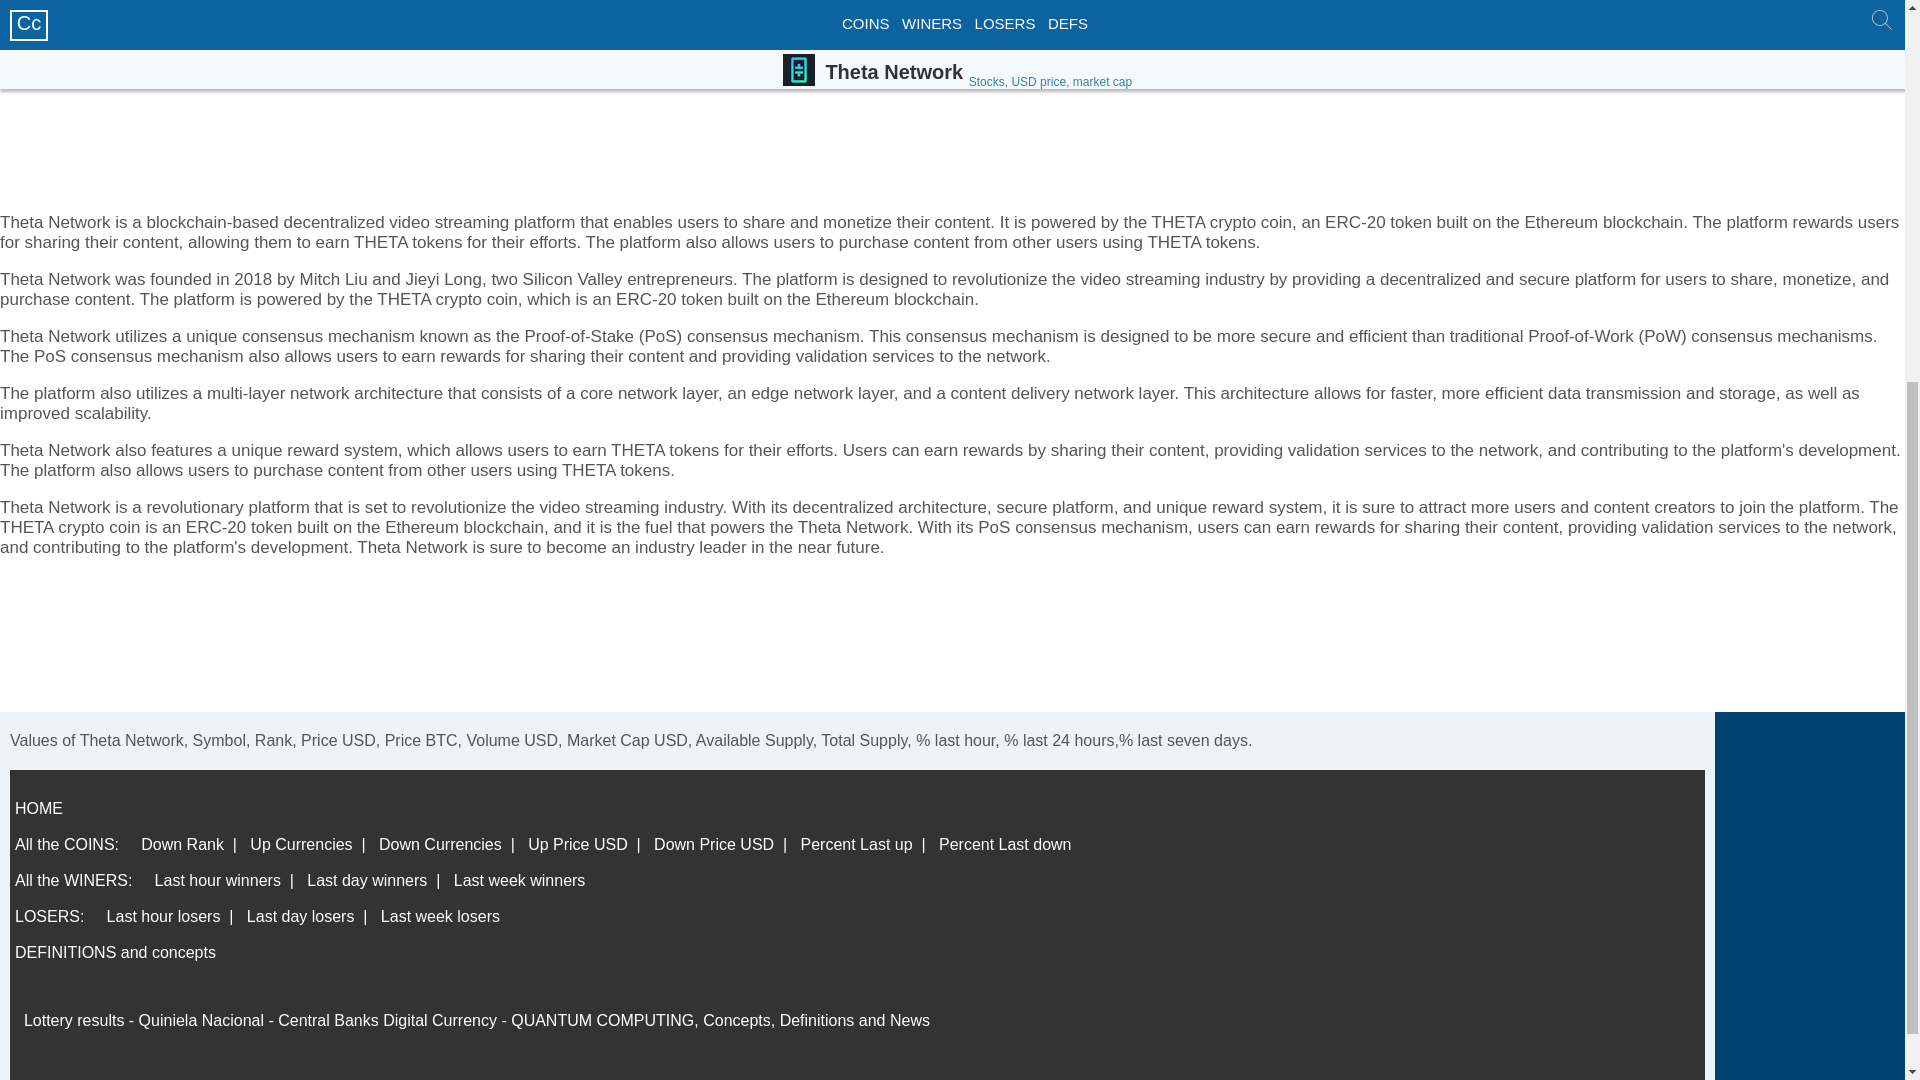  What do you see at coordinates (164, 916) in the screenshot?
I see `Last hour losers` at bounding box center [164, 916].